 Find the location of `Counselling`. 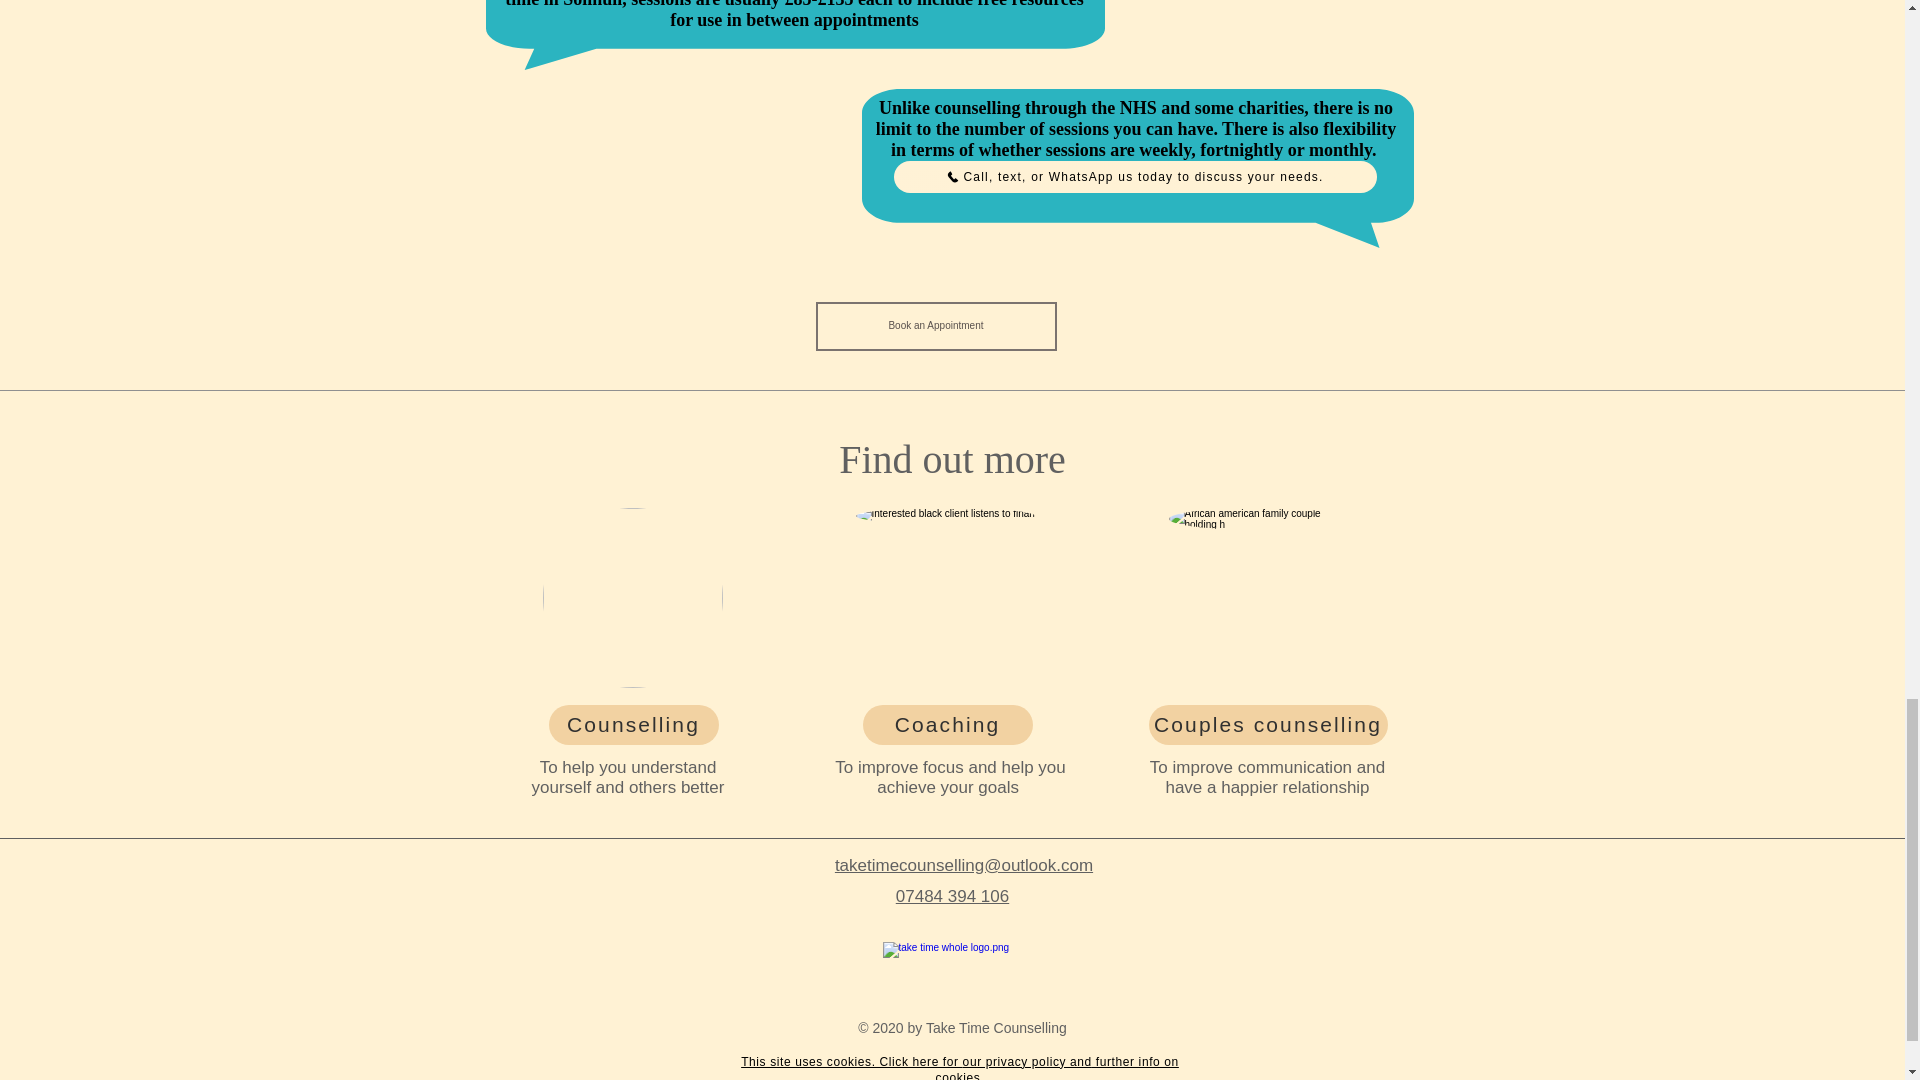

Counselling is located at coordinates (632, 725).